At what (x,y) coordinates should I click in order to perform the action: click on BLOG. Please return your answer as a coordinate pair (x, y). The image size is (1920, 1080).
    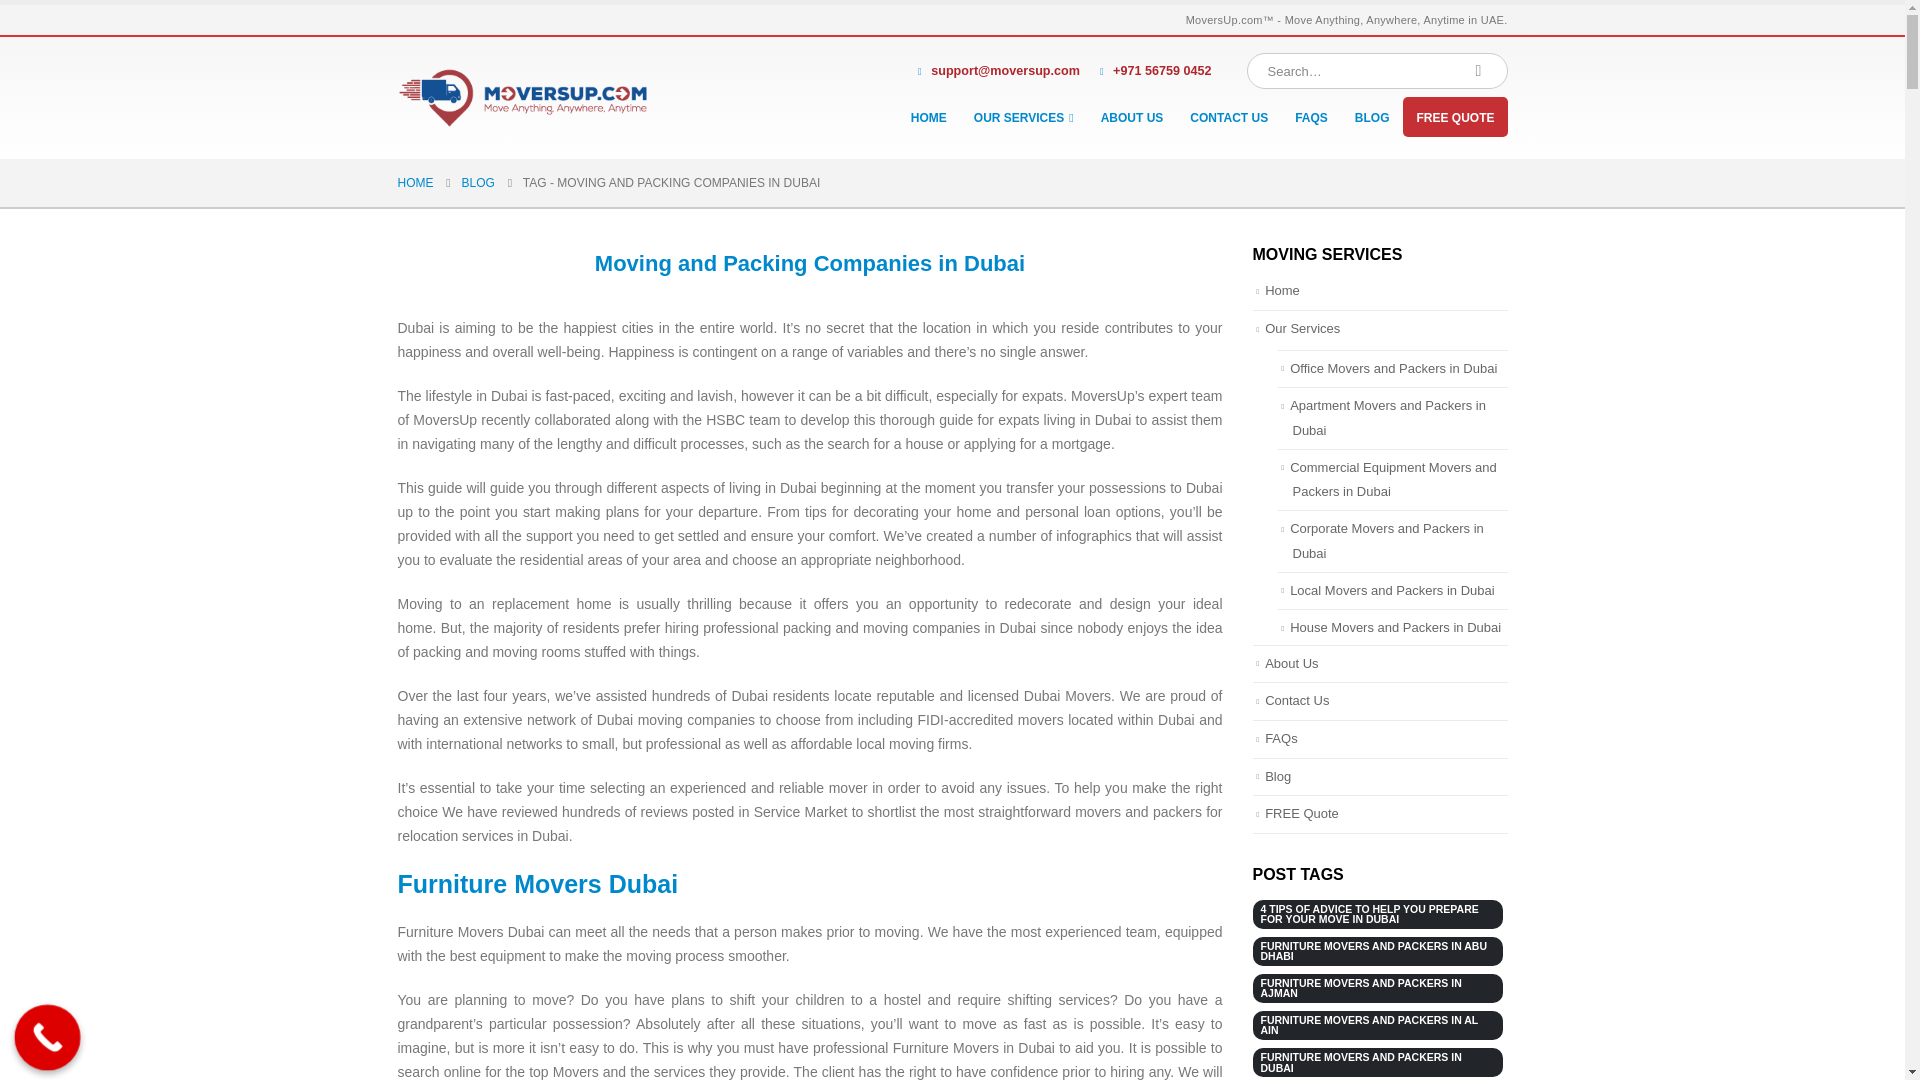
    Looking at the image, I should click on (1372, 117).